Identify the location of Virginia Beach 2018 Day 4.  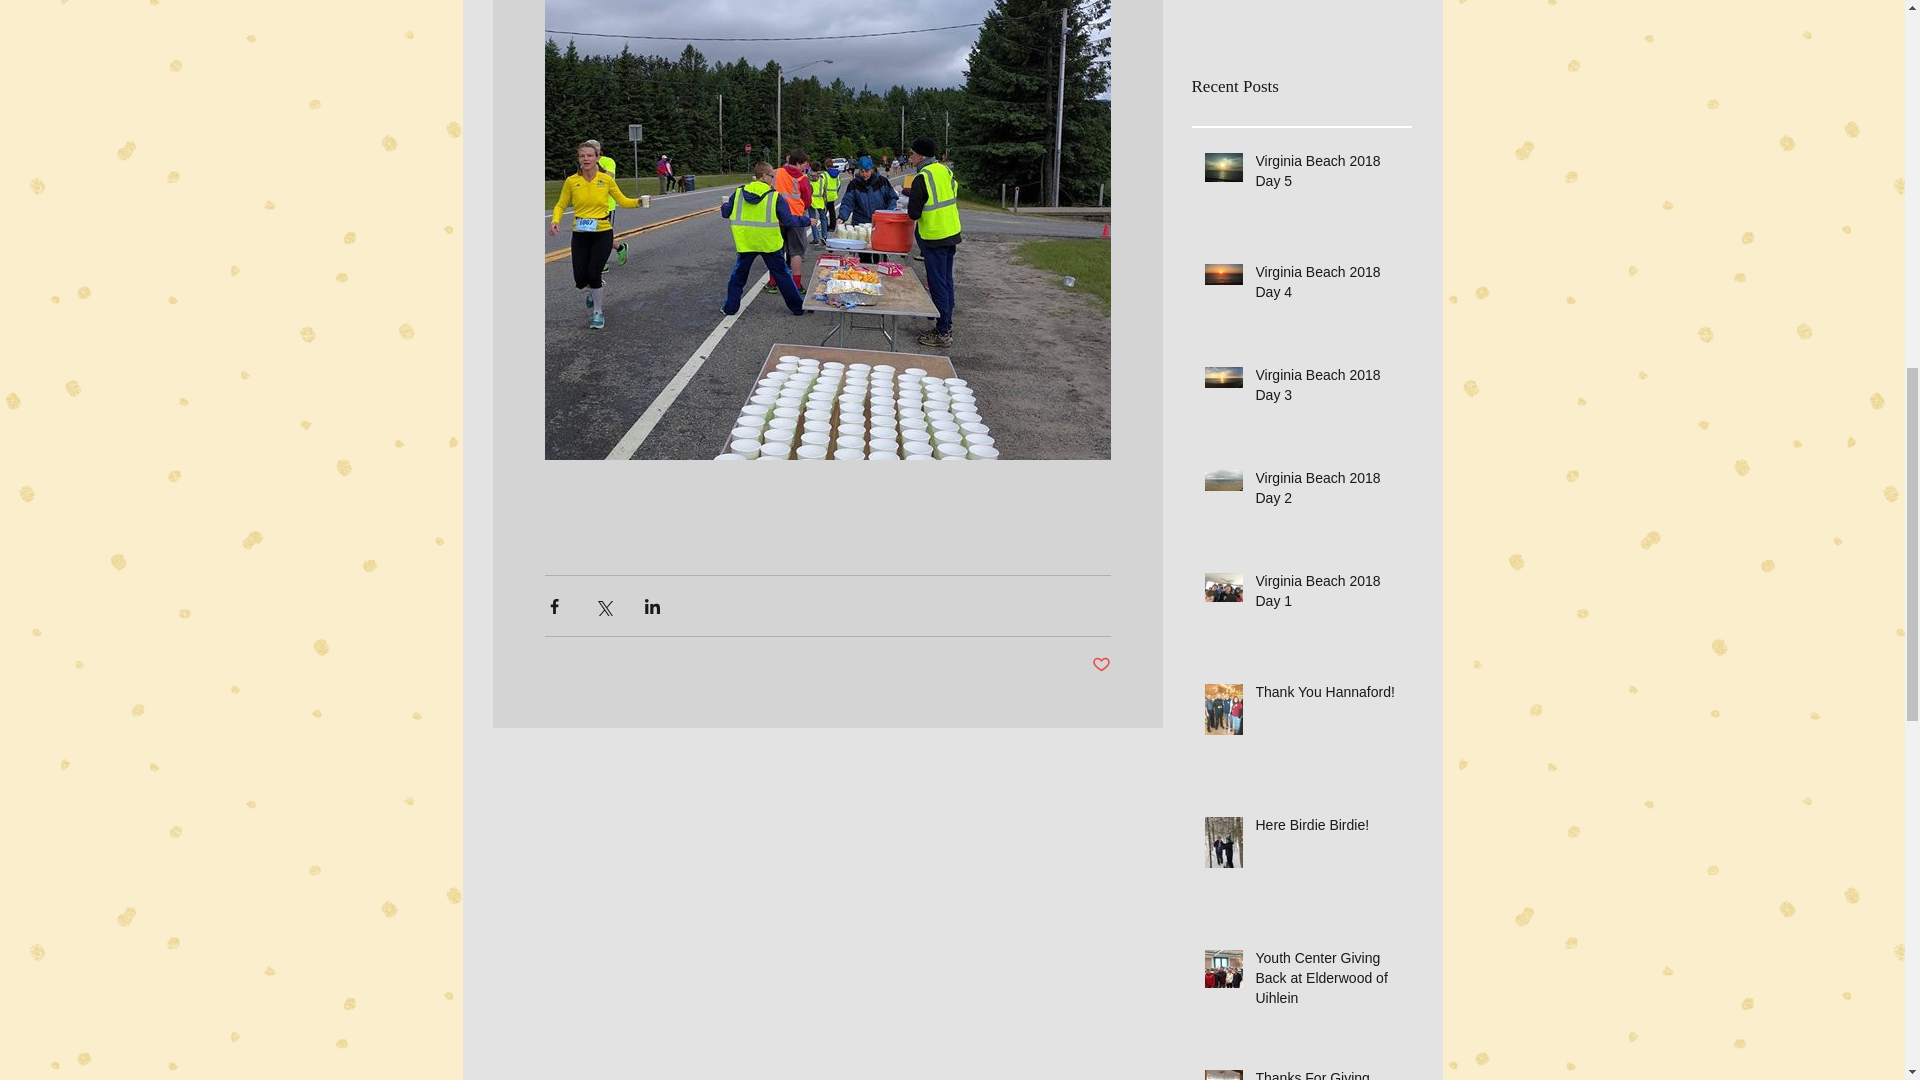
(1327, 286).